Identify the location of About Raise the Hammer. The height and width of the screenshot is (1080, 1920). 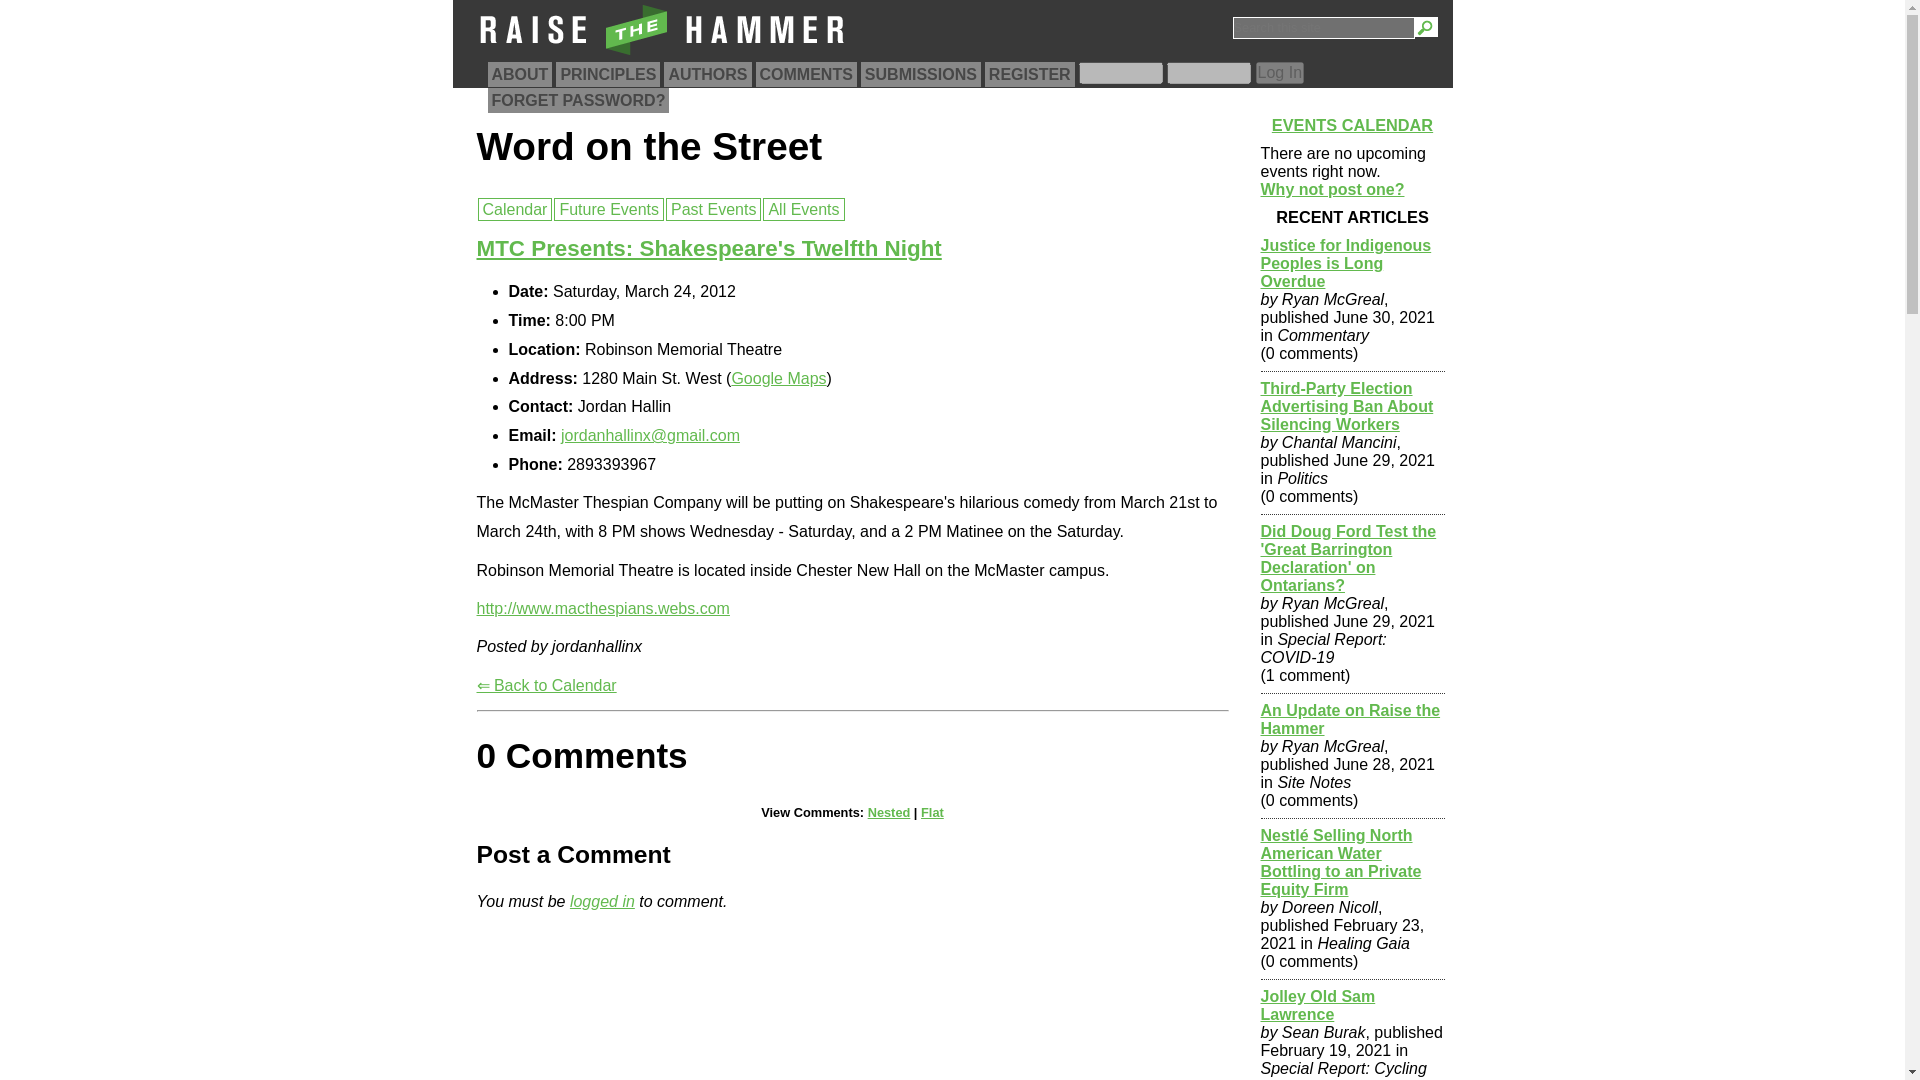
(520, 74).